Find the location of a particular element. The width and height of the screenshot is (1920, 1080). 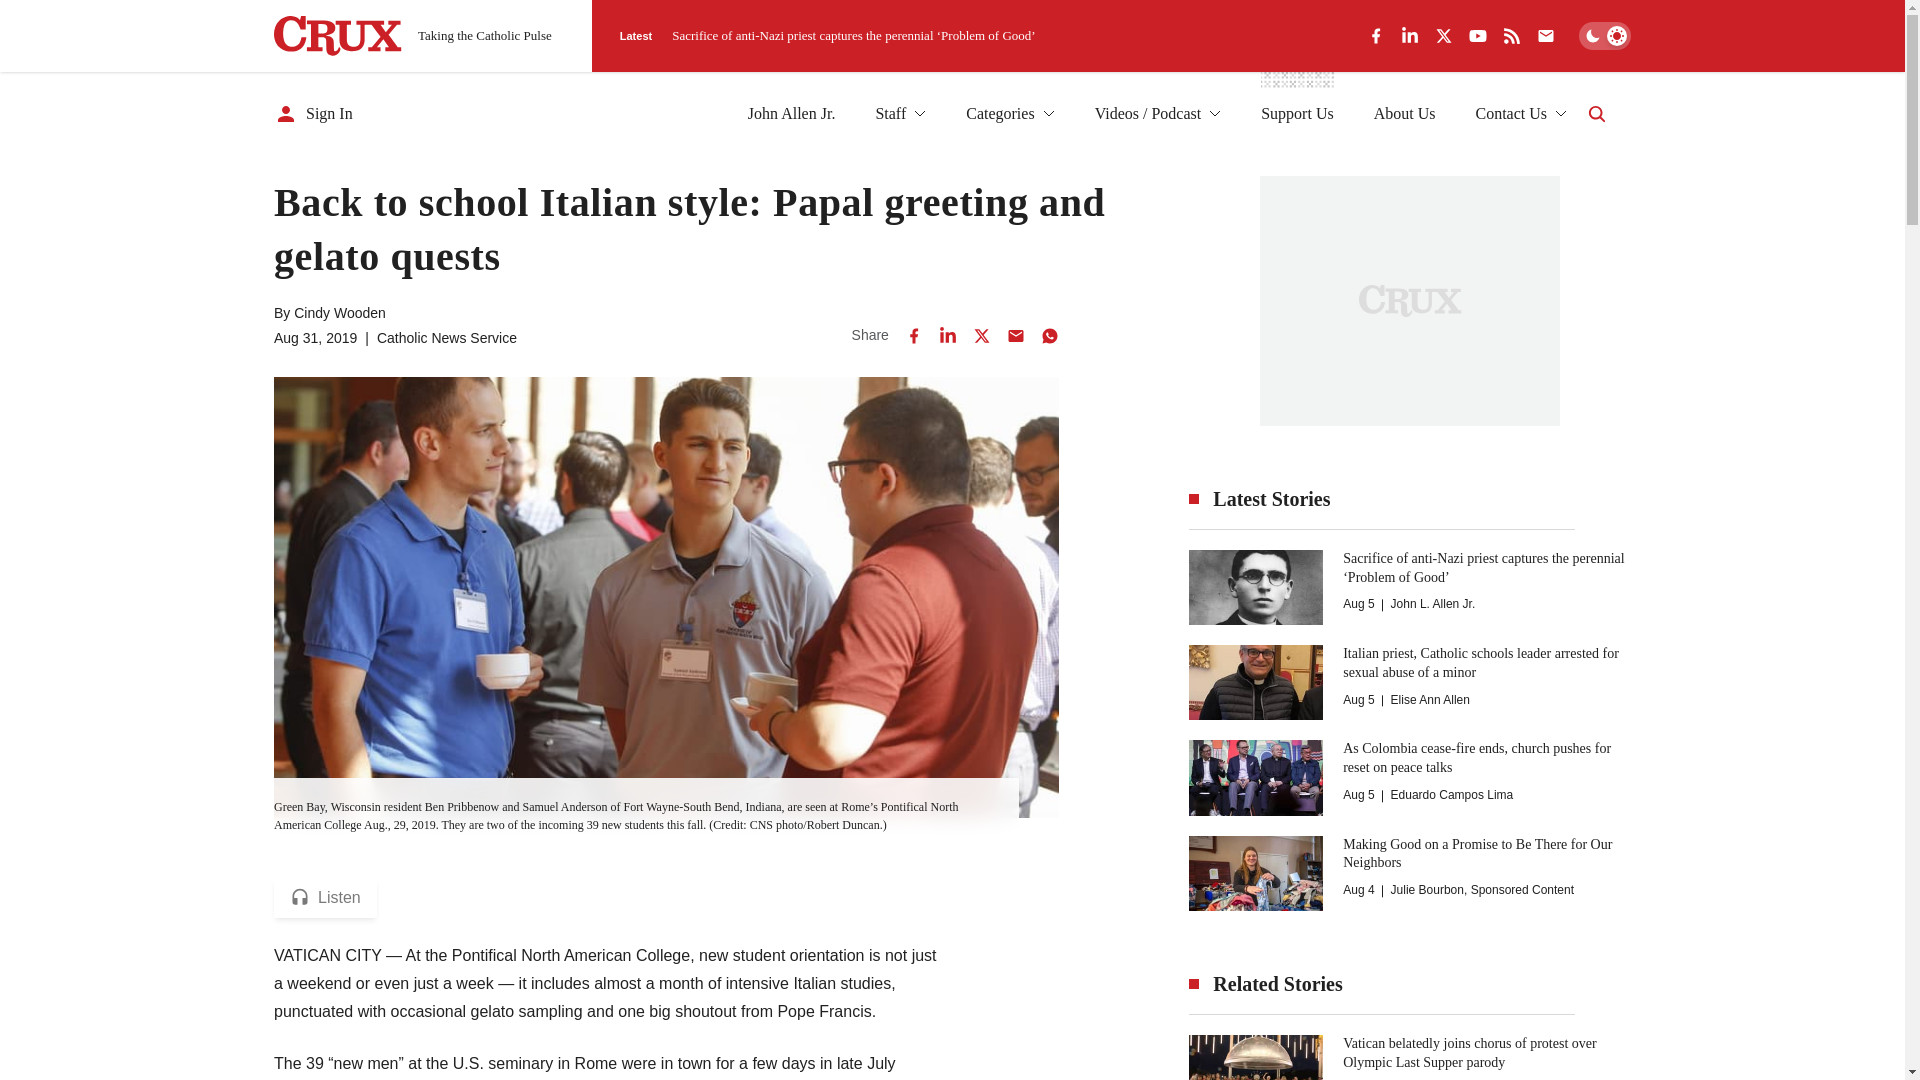

Support Us is located at coordinates (1296, 114).